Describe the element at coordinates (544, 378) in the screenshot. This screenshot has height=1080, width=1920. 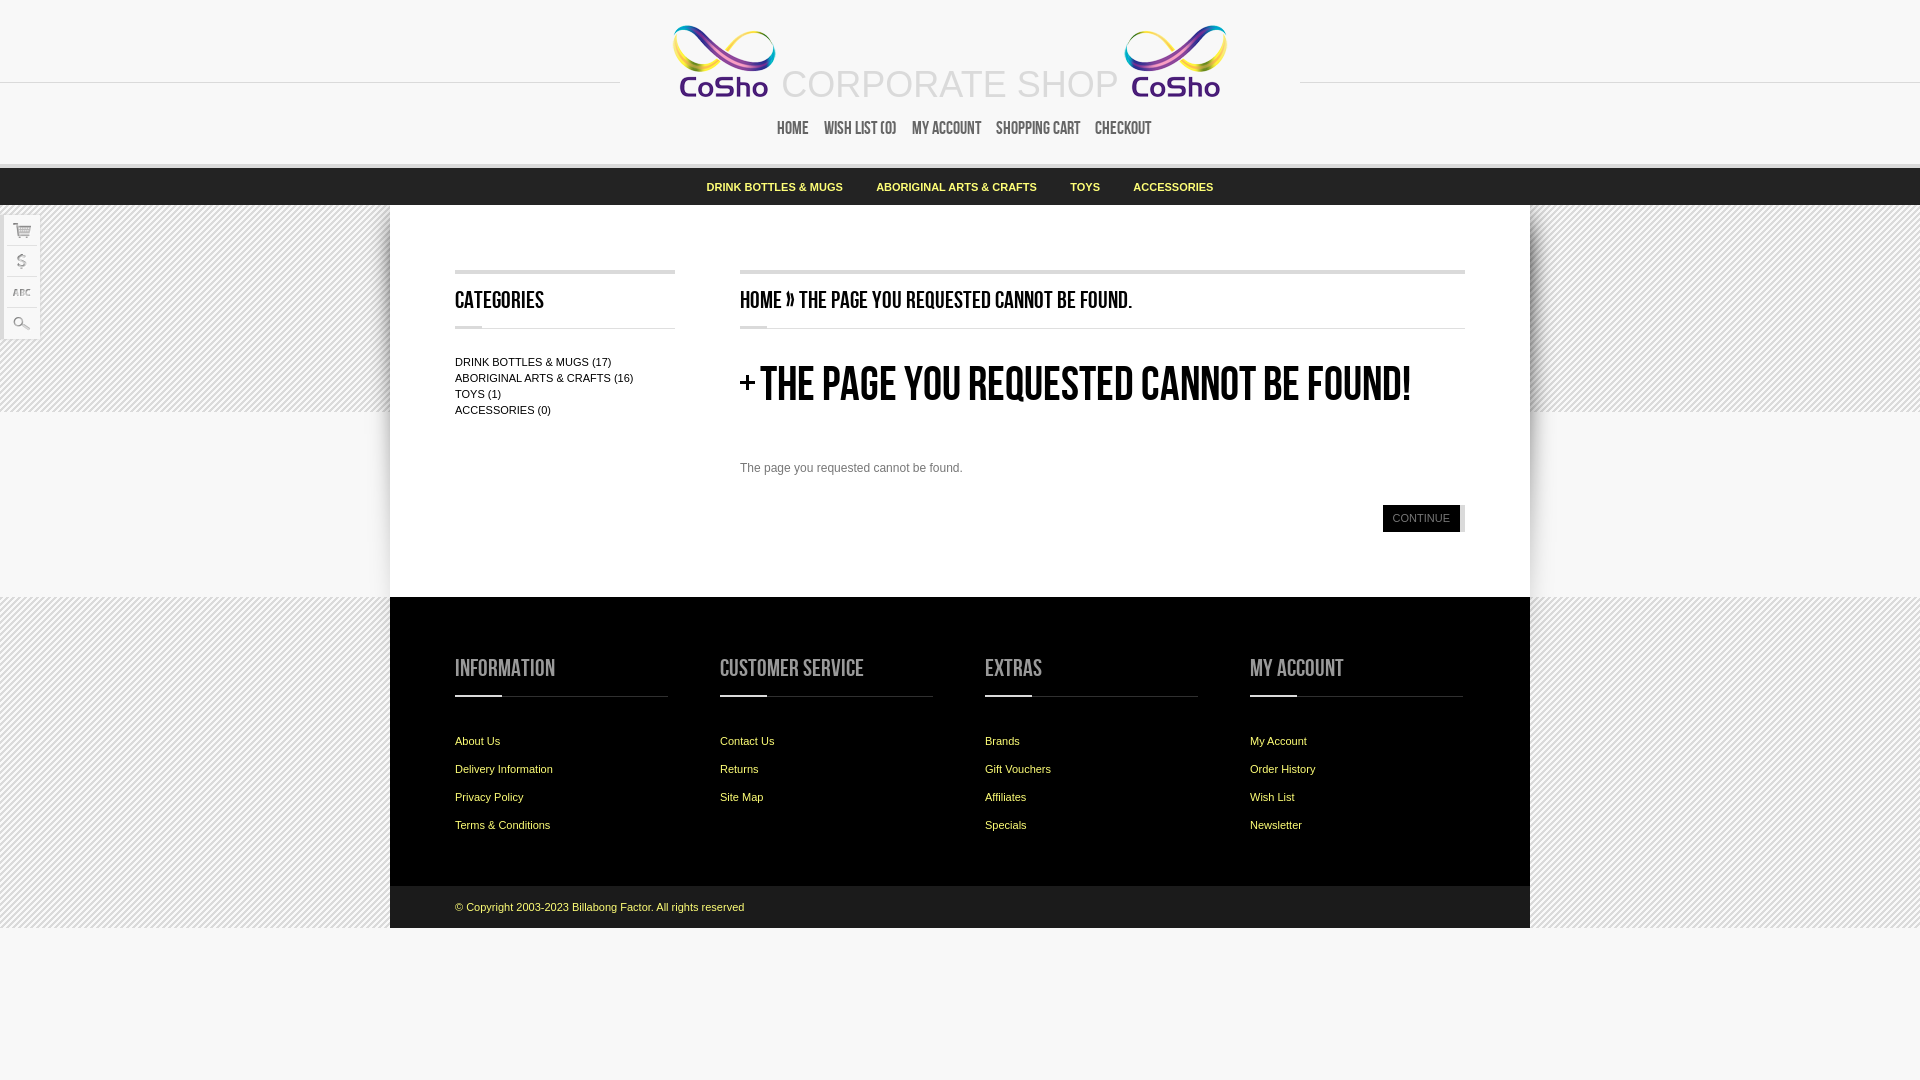
I see `ABORIGINAL ARTS & CRAFTS (16)` at that location.